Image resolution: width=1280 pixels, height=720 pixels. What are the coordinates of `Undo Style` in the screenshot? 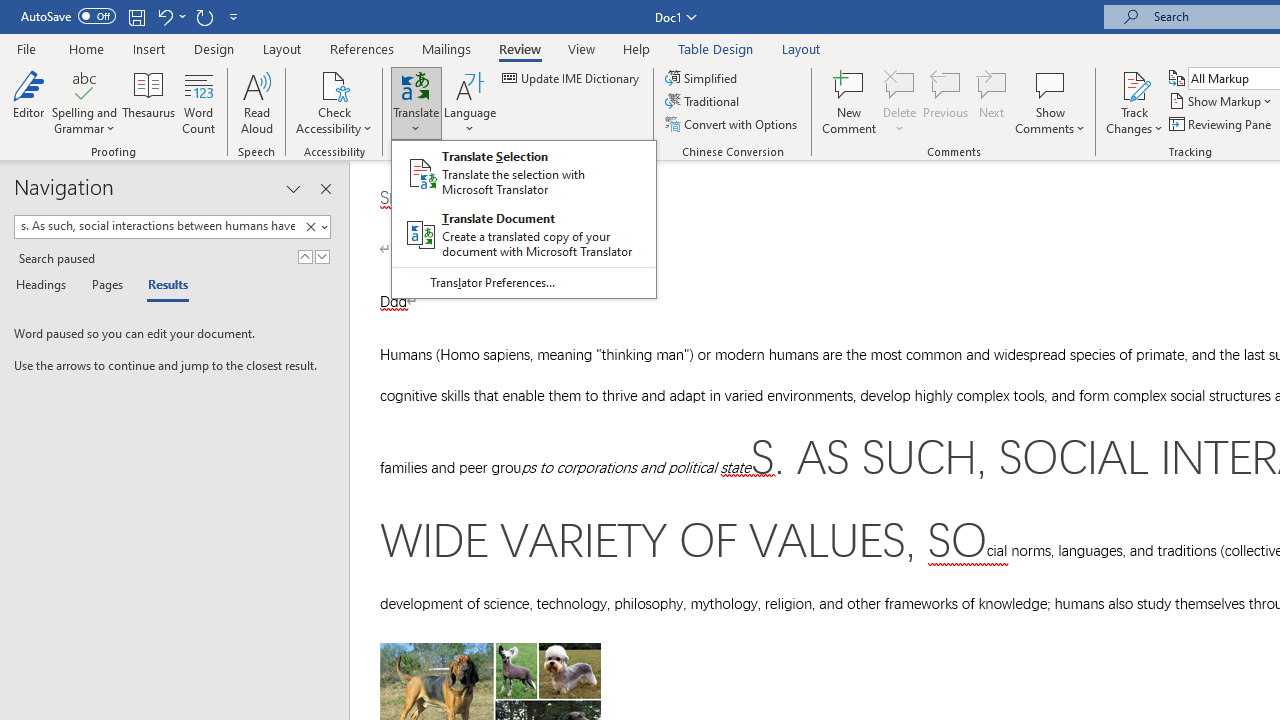 It's located at (164, 16).